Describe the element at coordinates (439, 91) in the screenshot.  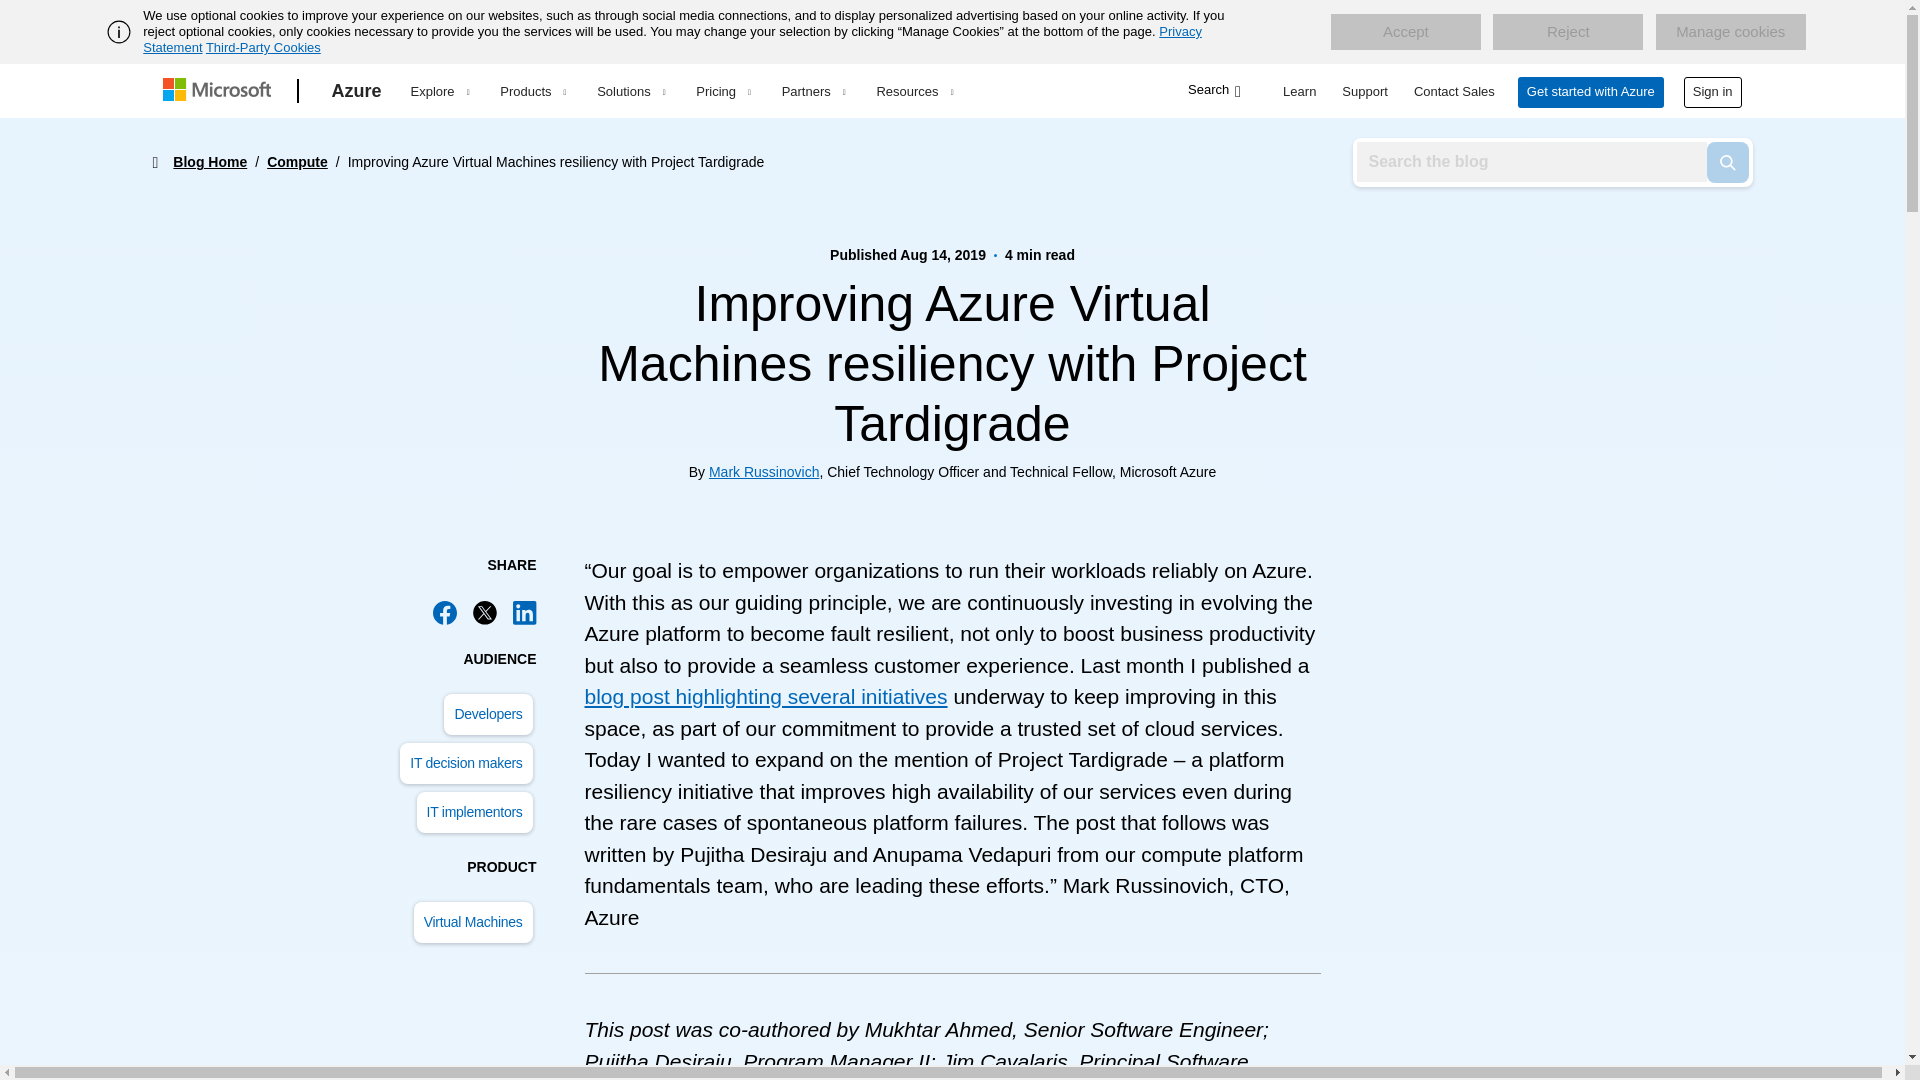
I see `Explore` at that location.